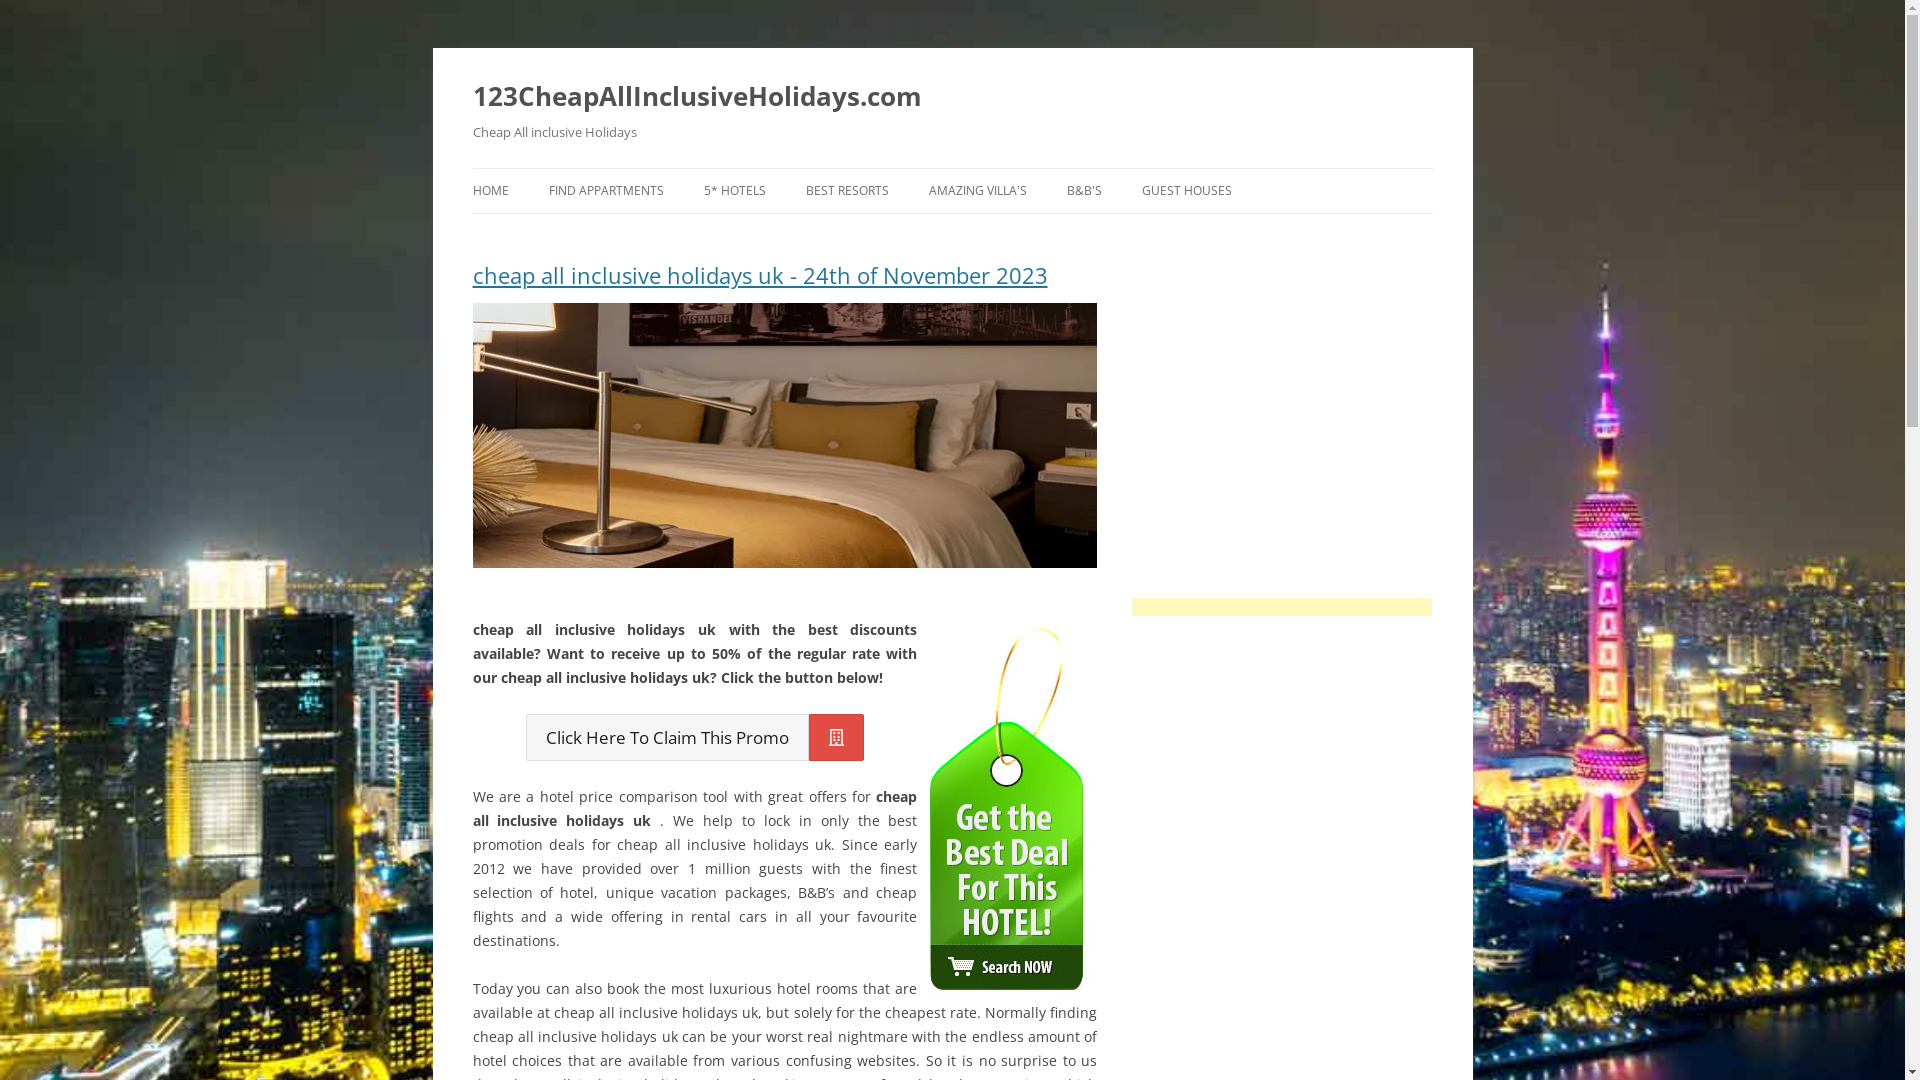 This screenshot has width=1920, height=1080. Describe the element at coordinates (695, 738) in the screenshot. I see `Click Here To Claim This Promo` at that location.